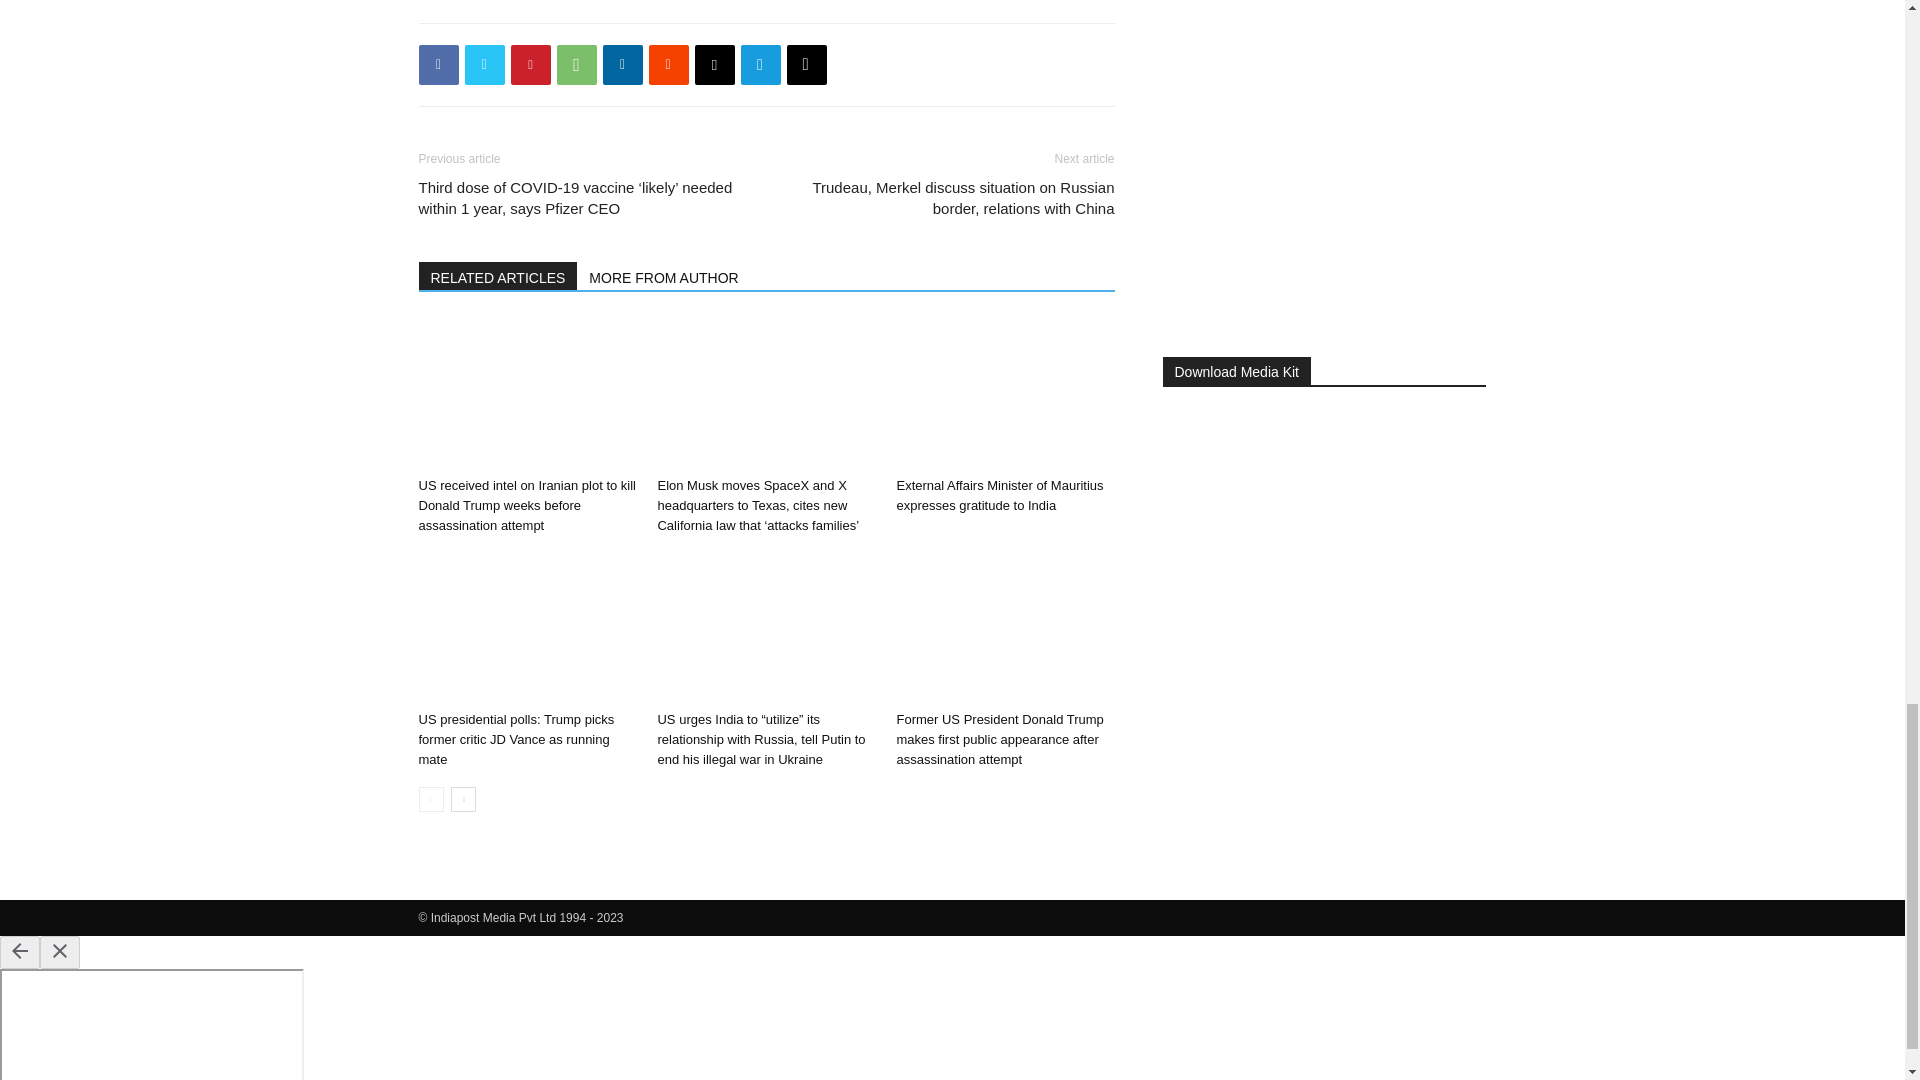  What do you see at coordinates (438, 65) in the screenshot?
I see `Facebook` at bounding box center [438, 65].